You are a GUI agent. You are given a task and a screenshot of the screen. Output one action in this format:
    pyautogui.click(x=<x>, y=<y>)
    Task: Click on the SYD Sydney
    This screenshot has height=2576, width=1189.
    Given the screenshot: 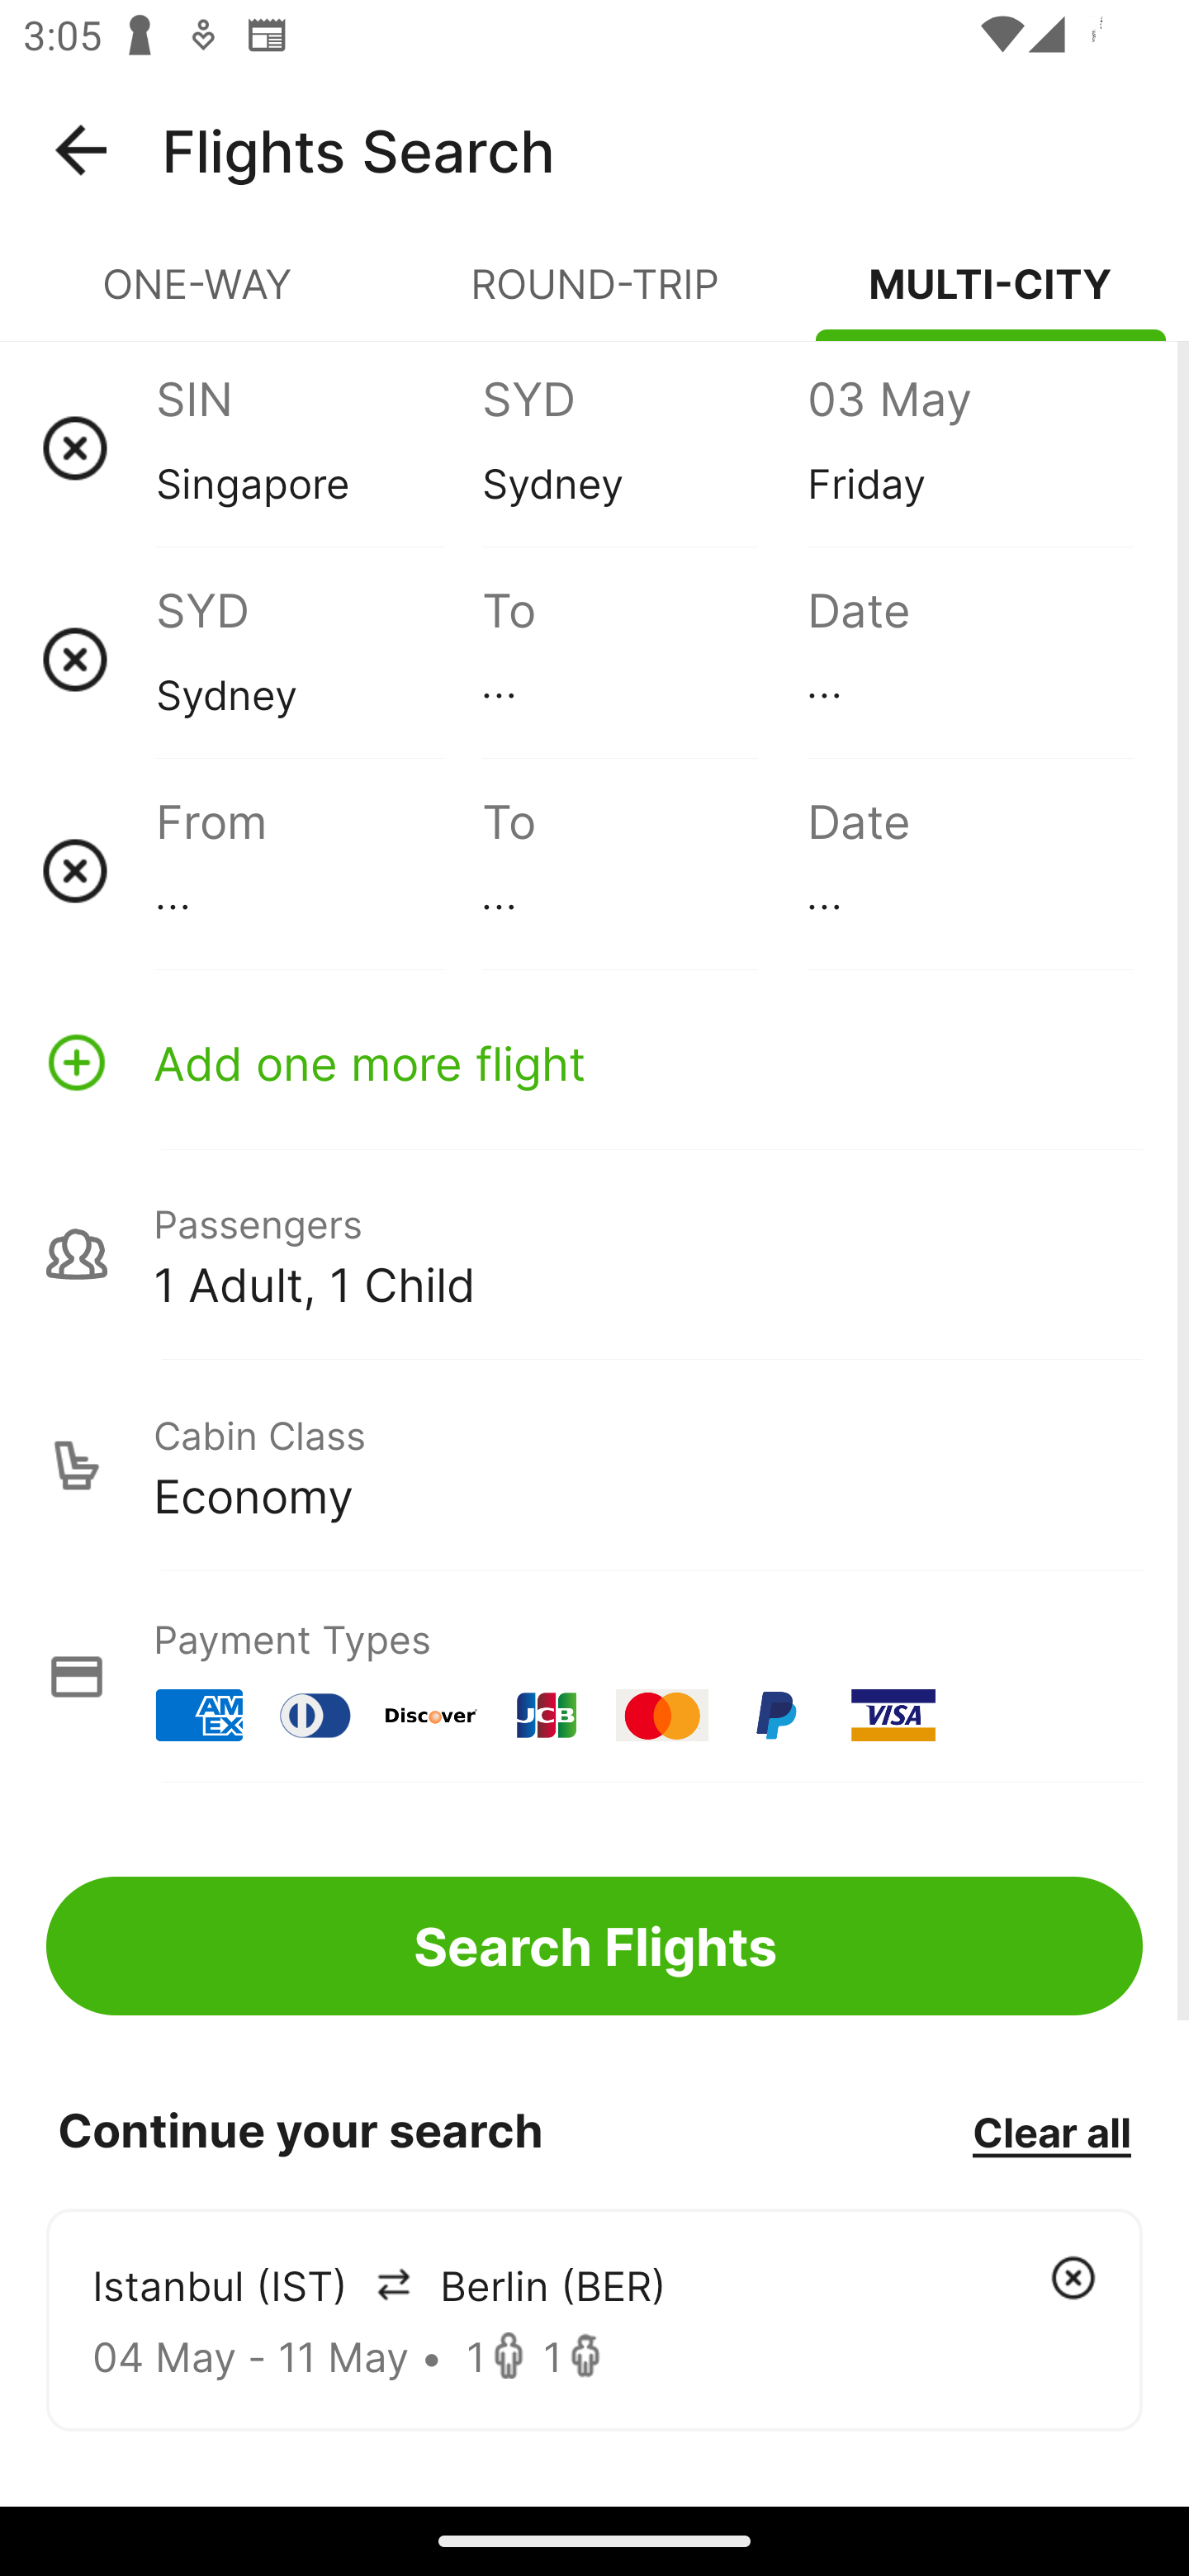 What is the action you would take?
    pyautogui.click(x=319, y=659)
    